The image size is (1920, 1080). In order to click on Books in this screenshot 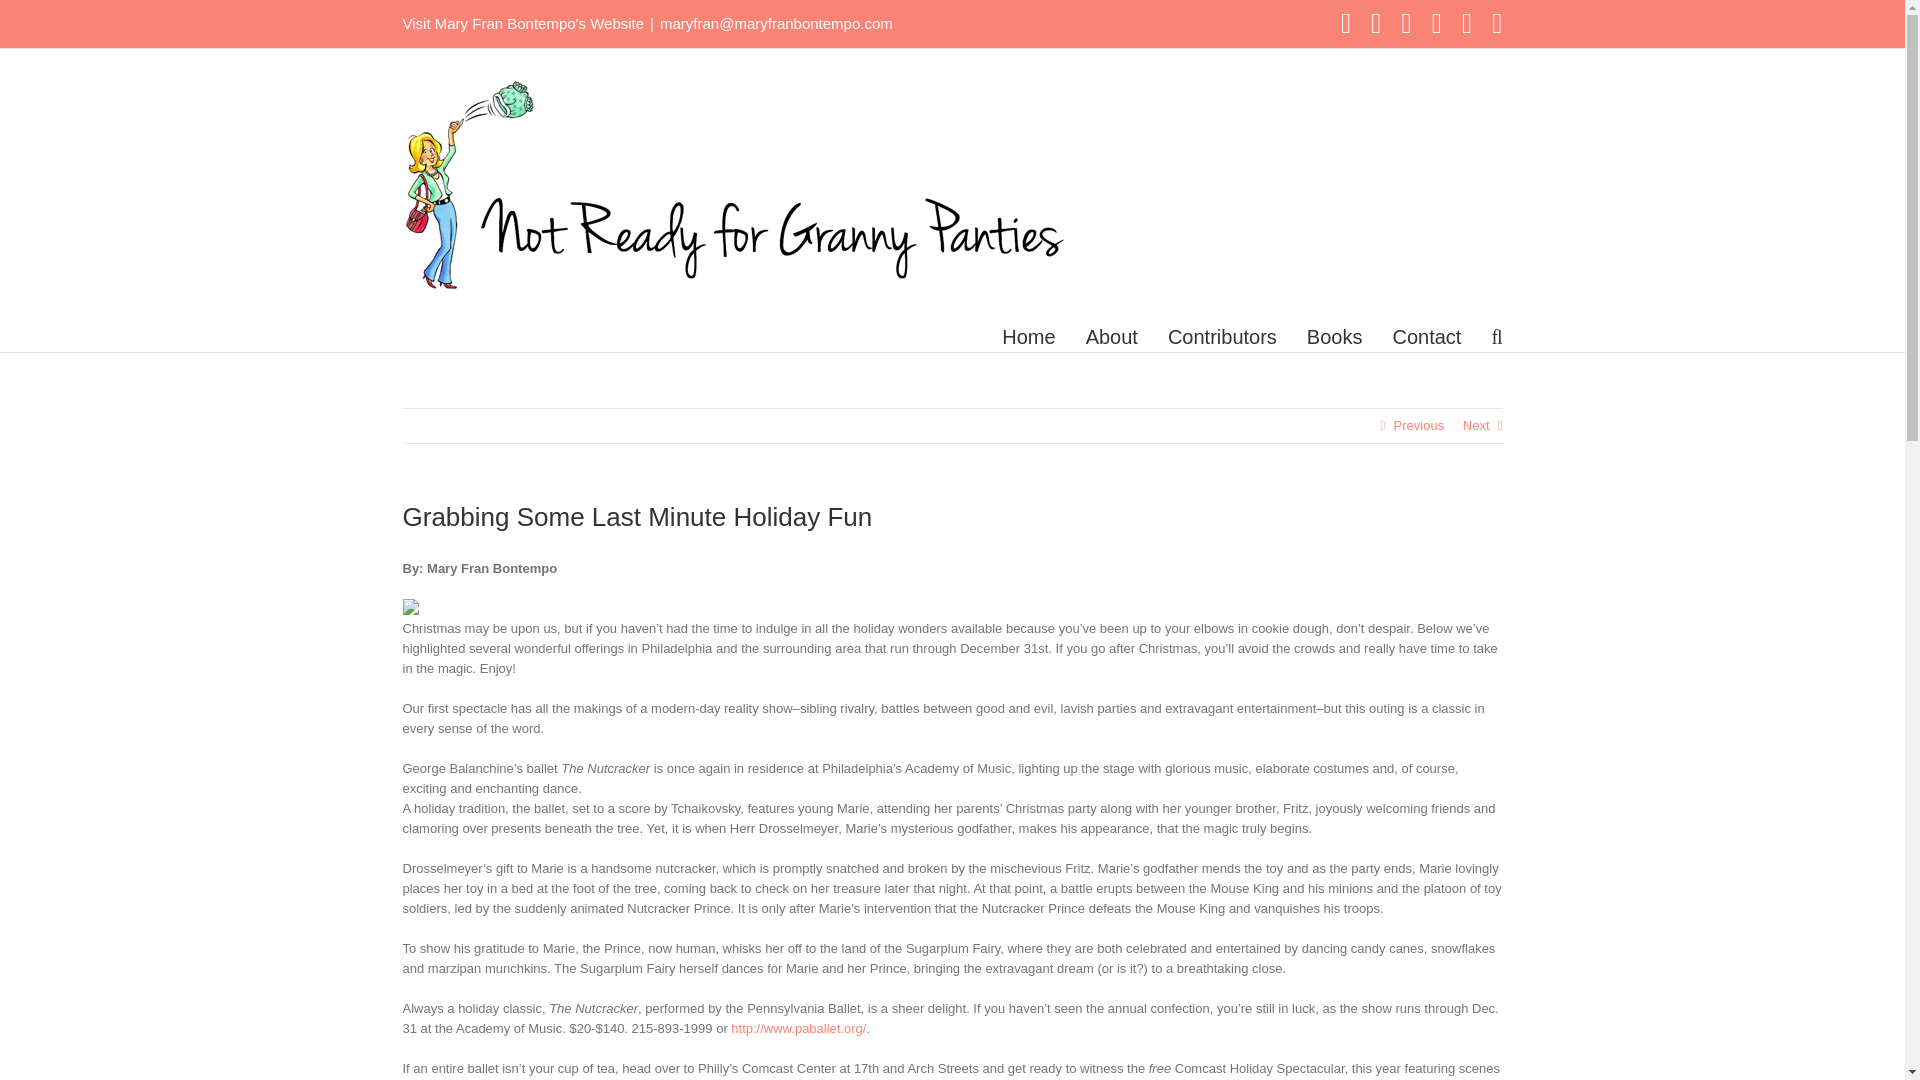, I will do `click(1335, 336)`.